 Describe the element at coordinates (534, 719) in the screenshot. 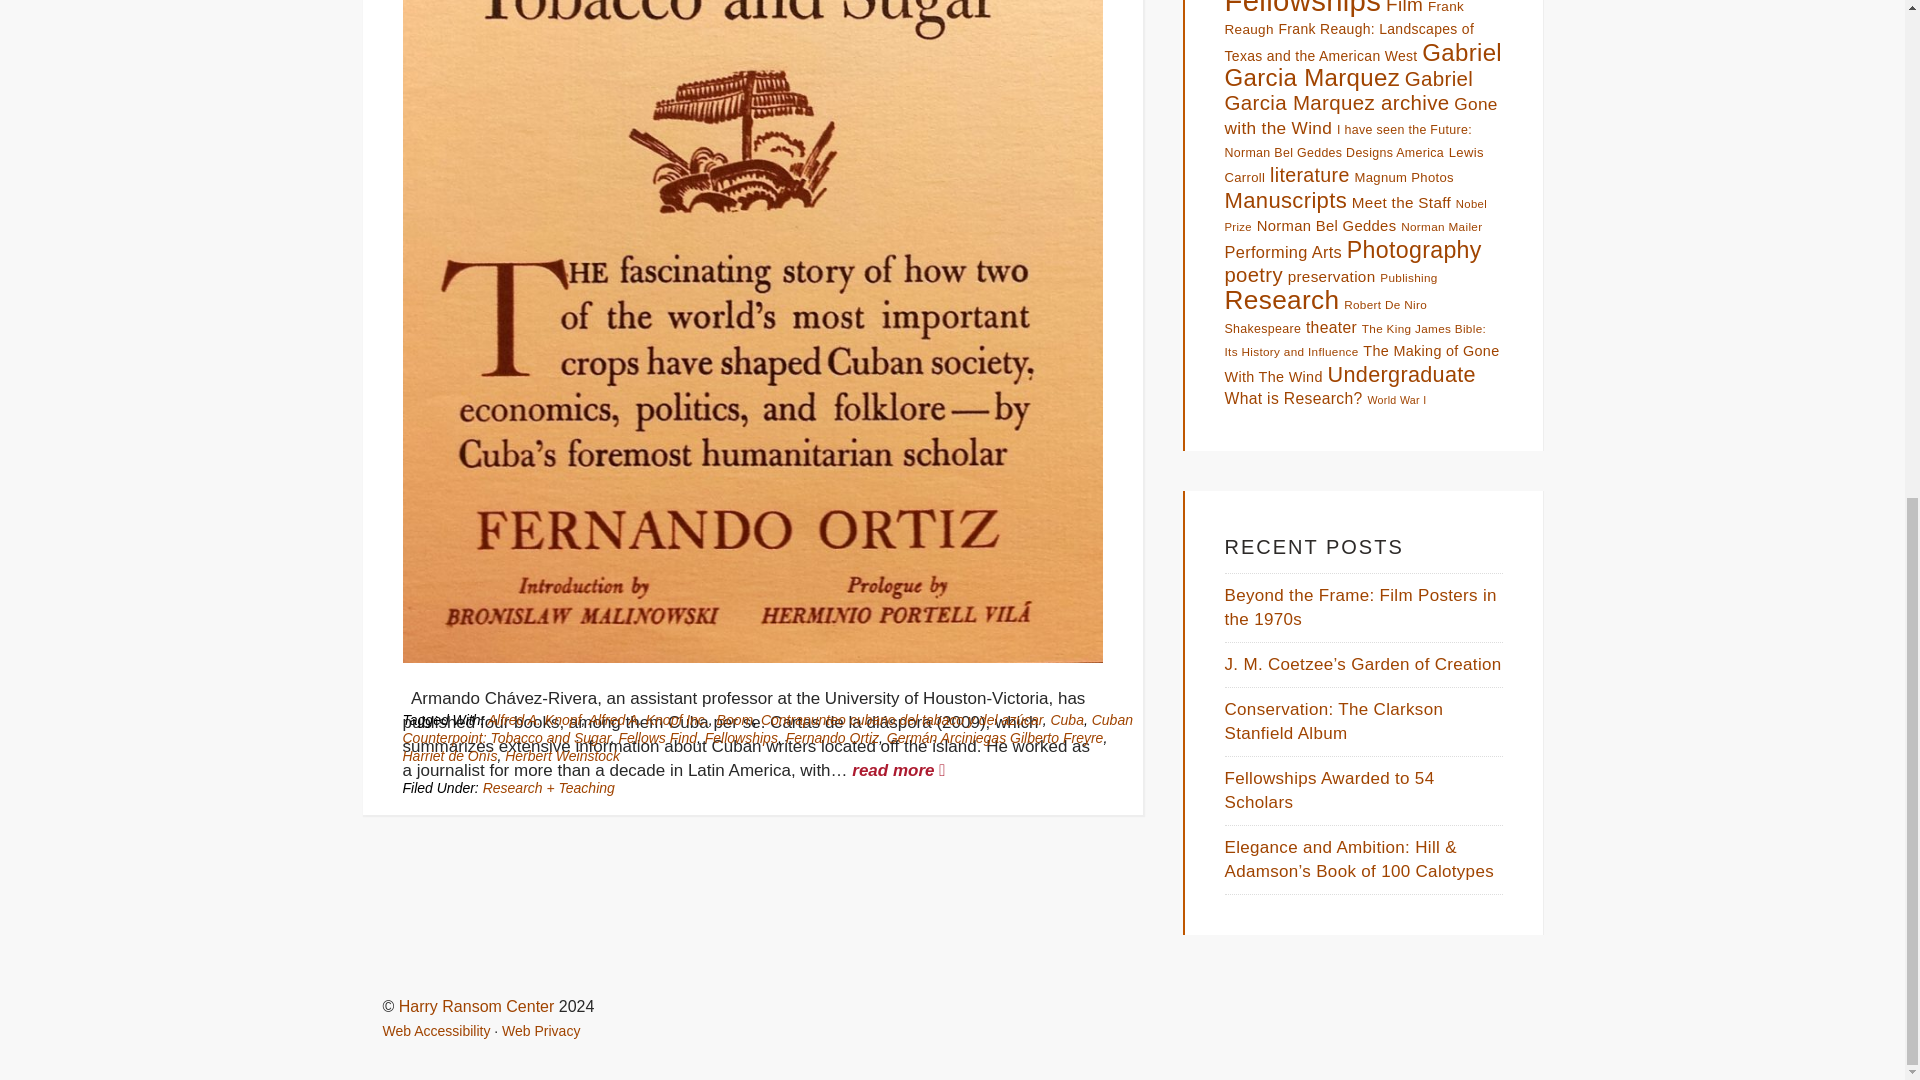

I see `Alfred A. Knopf` at that location.